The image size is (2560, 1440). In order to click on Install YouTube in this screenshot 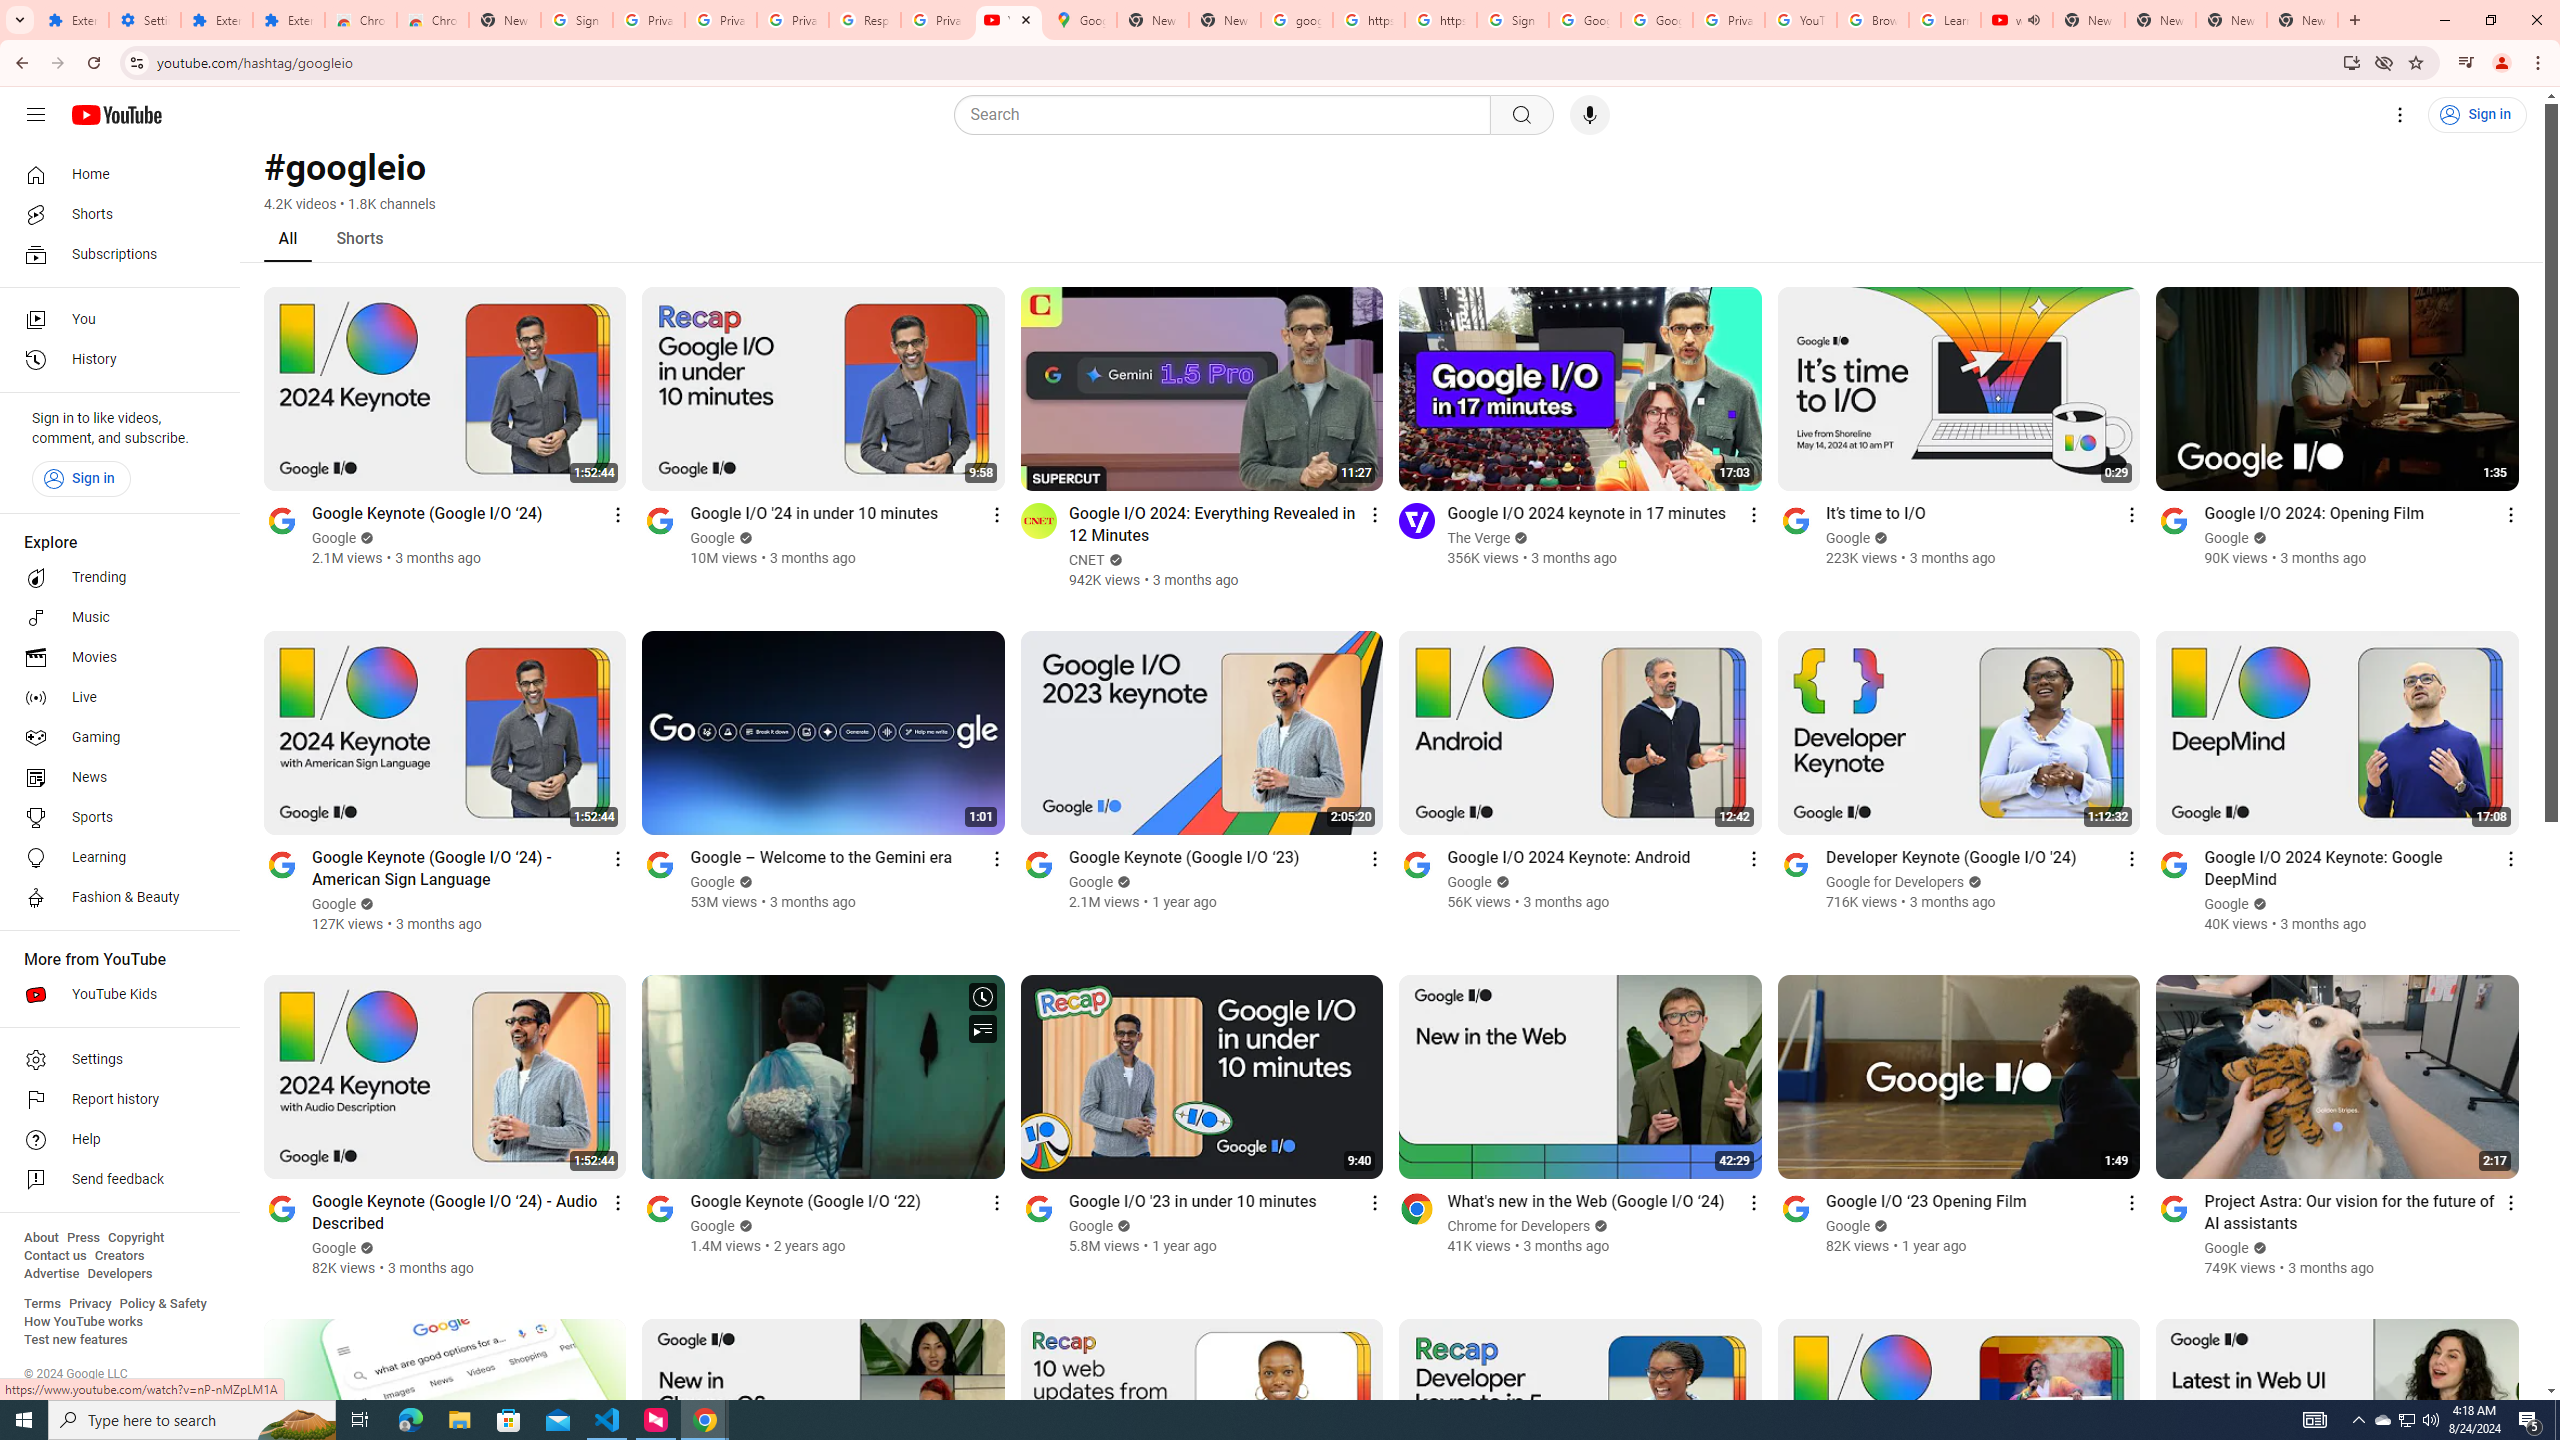, I will do `click(2350, 62)`.